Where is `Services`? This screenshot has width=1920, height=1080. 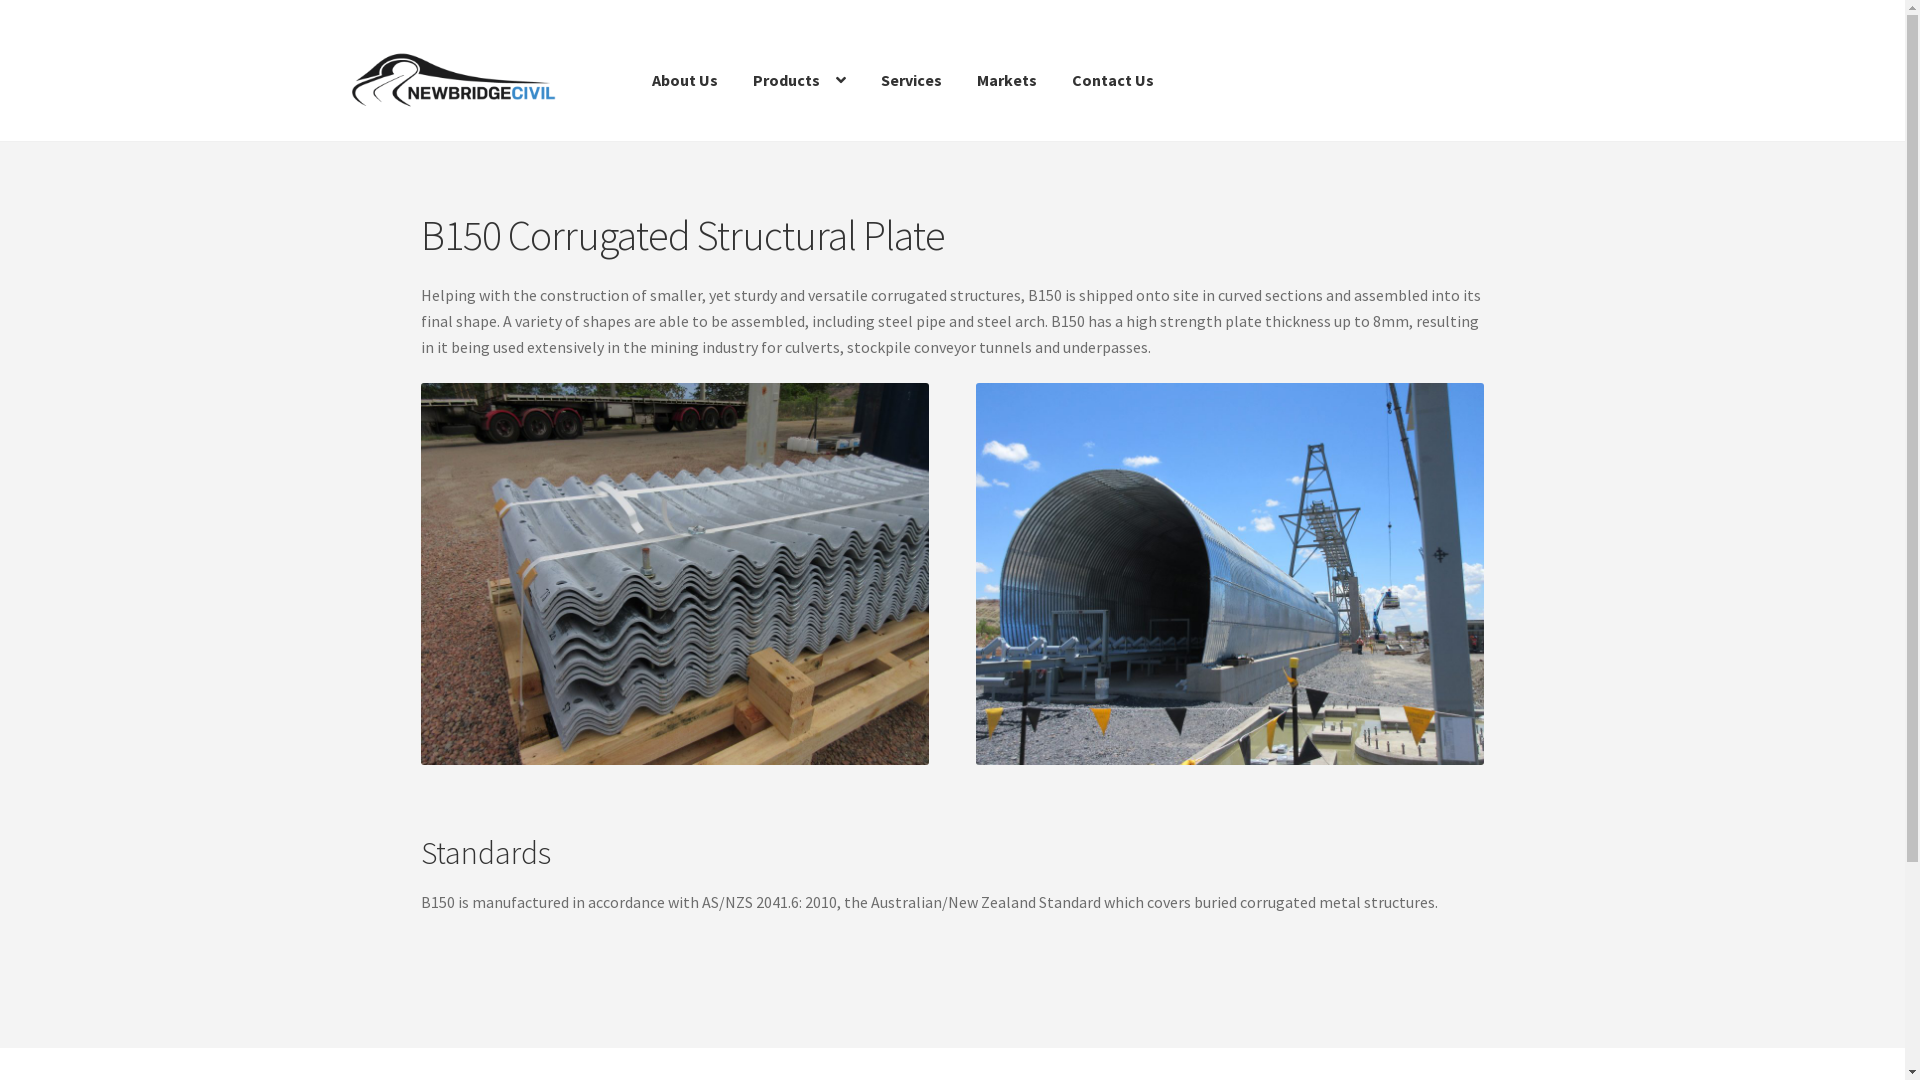
Services is located at coordinates (912, 81).